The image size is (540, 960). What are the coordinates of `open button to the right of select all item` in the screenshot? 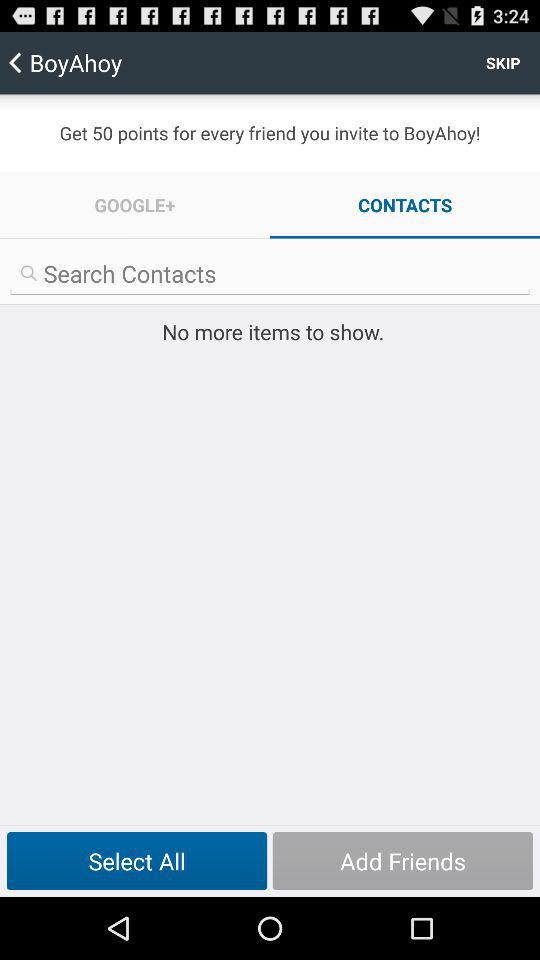 It's located at (402, 861).